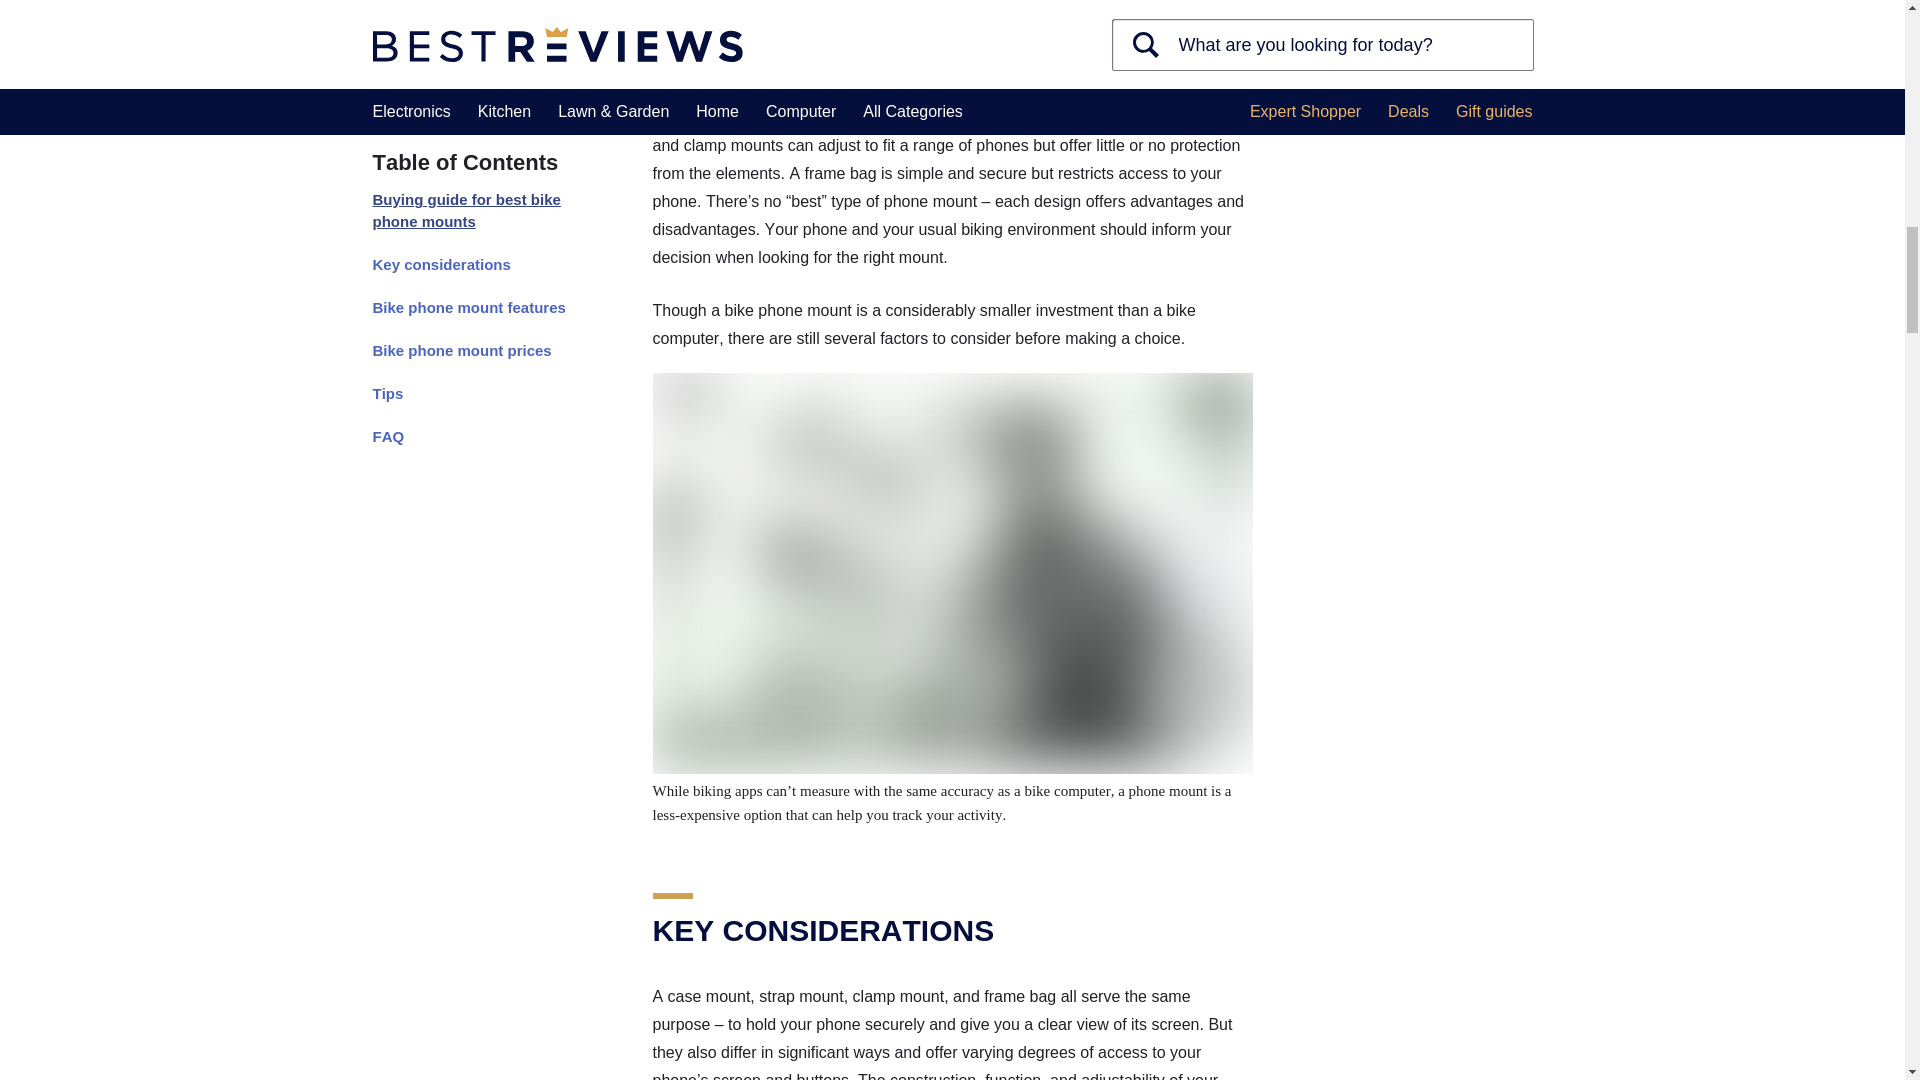 Image resolution: width=1920 pixels, height=1080 pixels. I want to click on Bike phone mount prices, so click(476, 9).